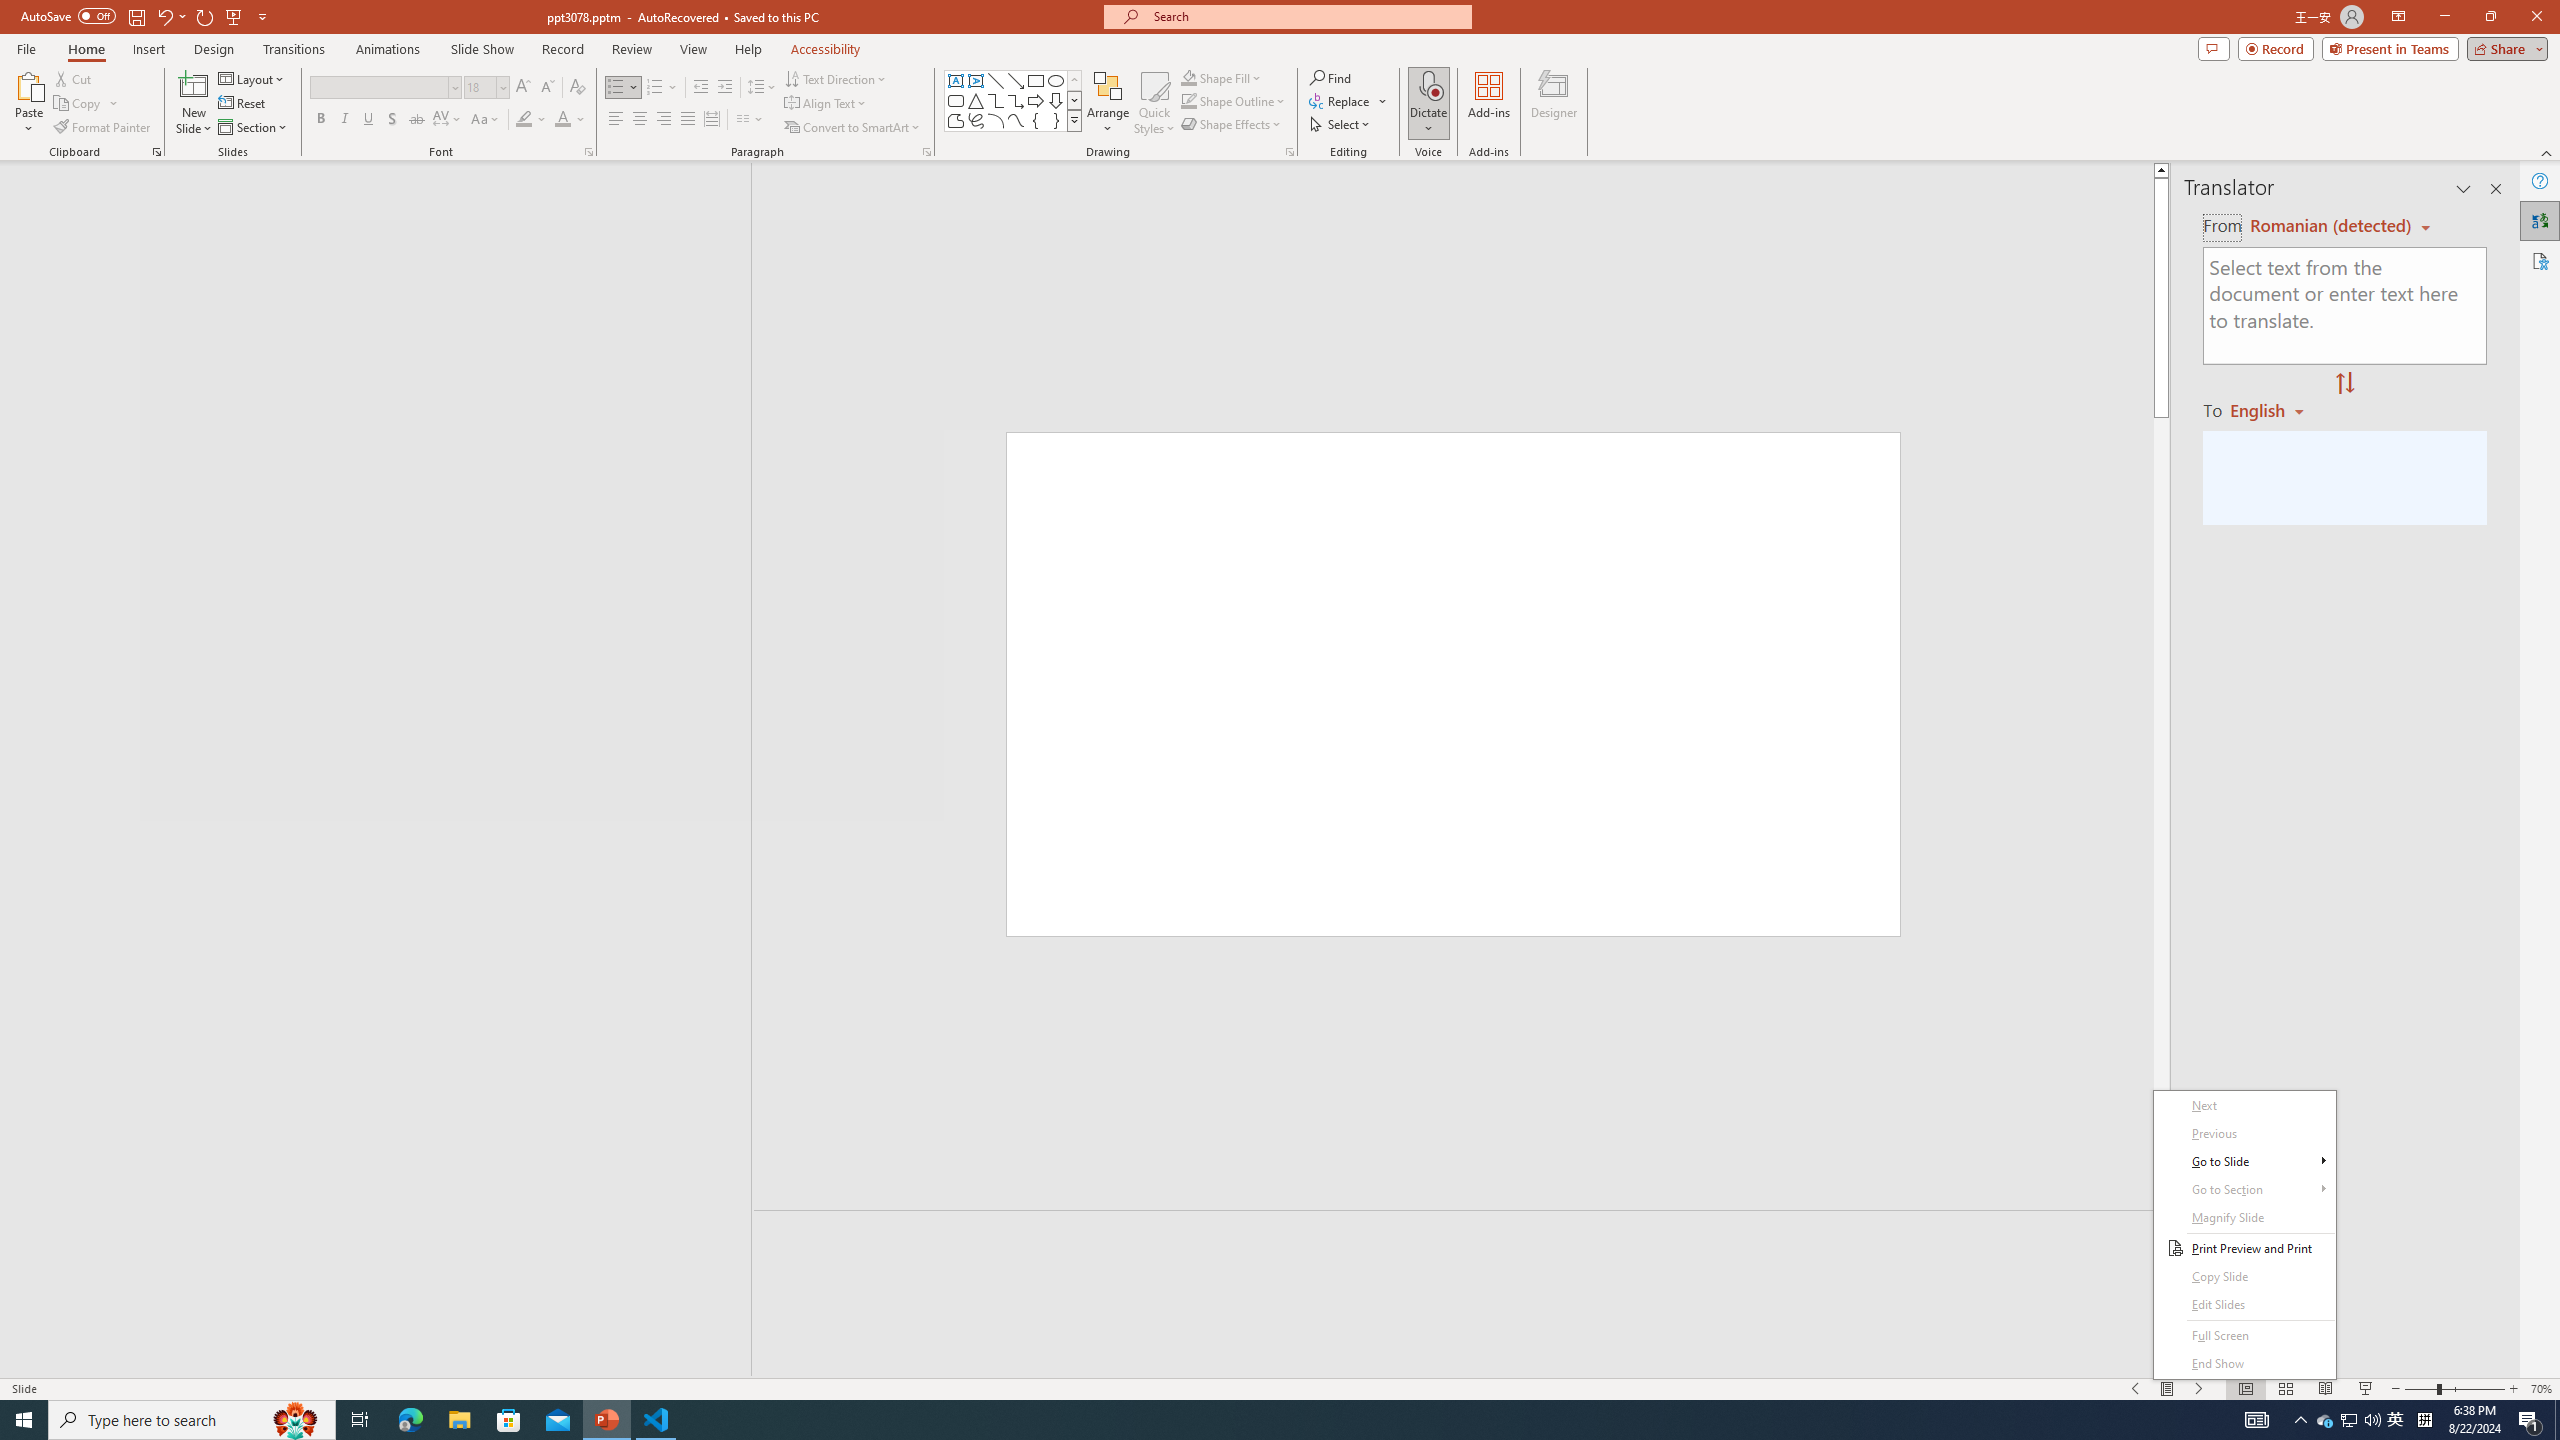  I want to click on Task Pane Options, so click(2464, 189).